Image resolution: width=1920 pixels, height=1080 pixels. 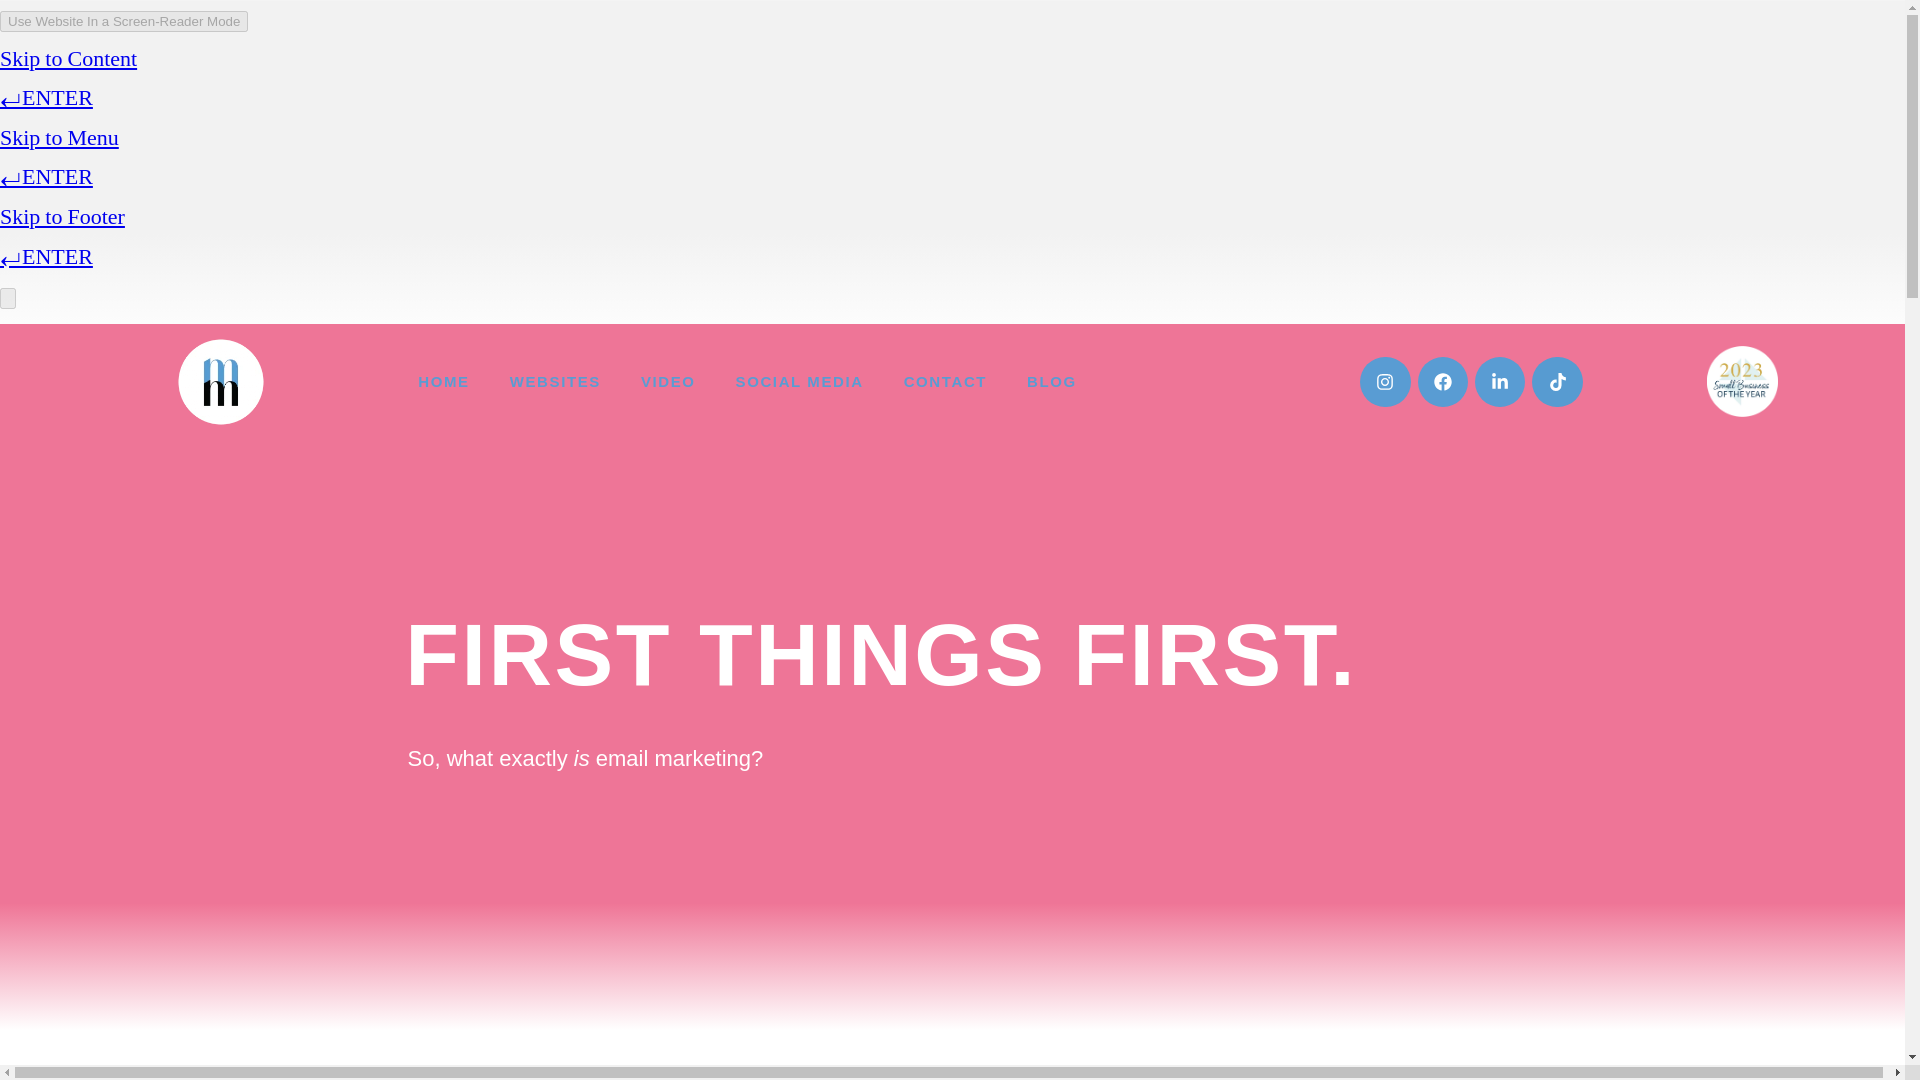 What do you see at coordinates (944, 382) in the screenshot?
I see `CONTACT` at bounding box center [944, 382].